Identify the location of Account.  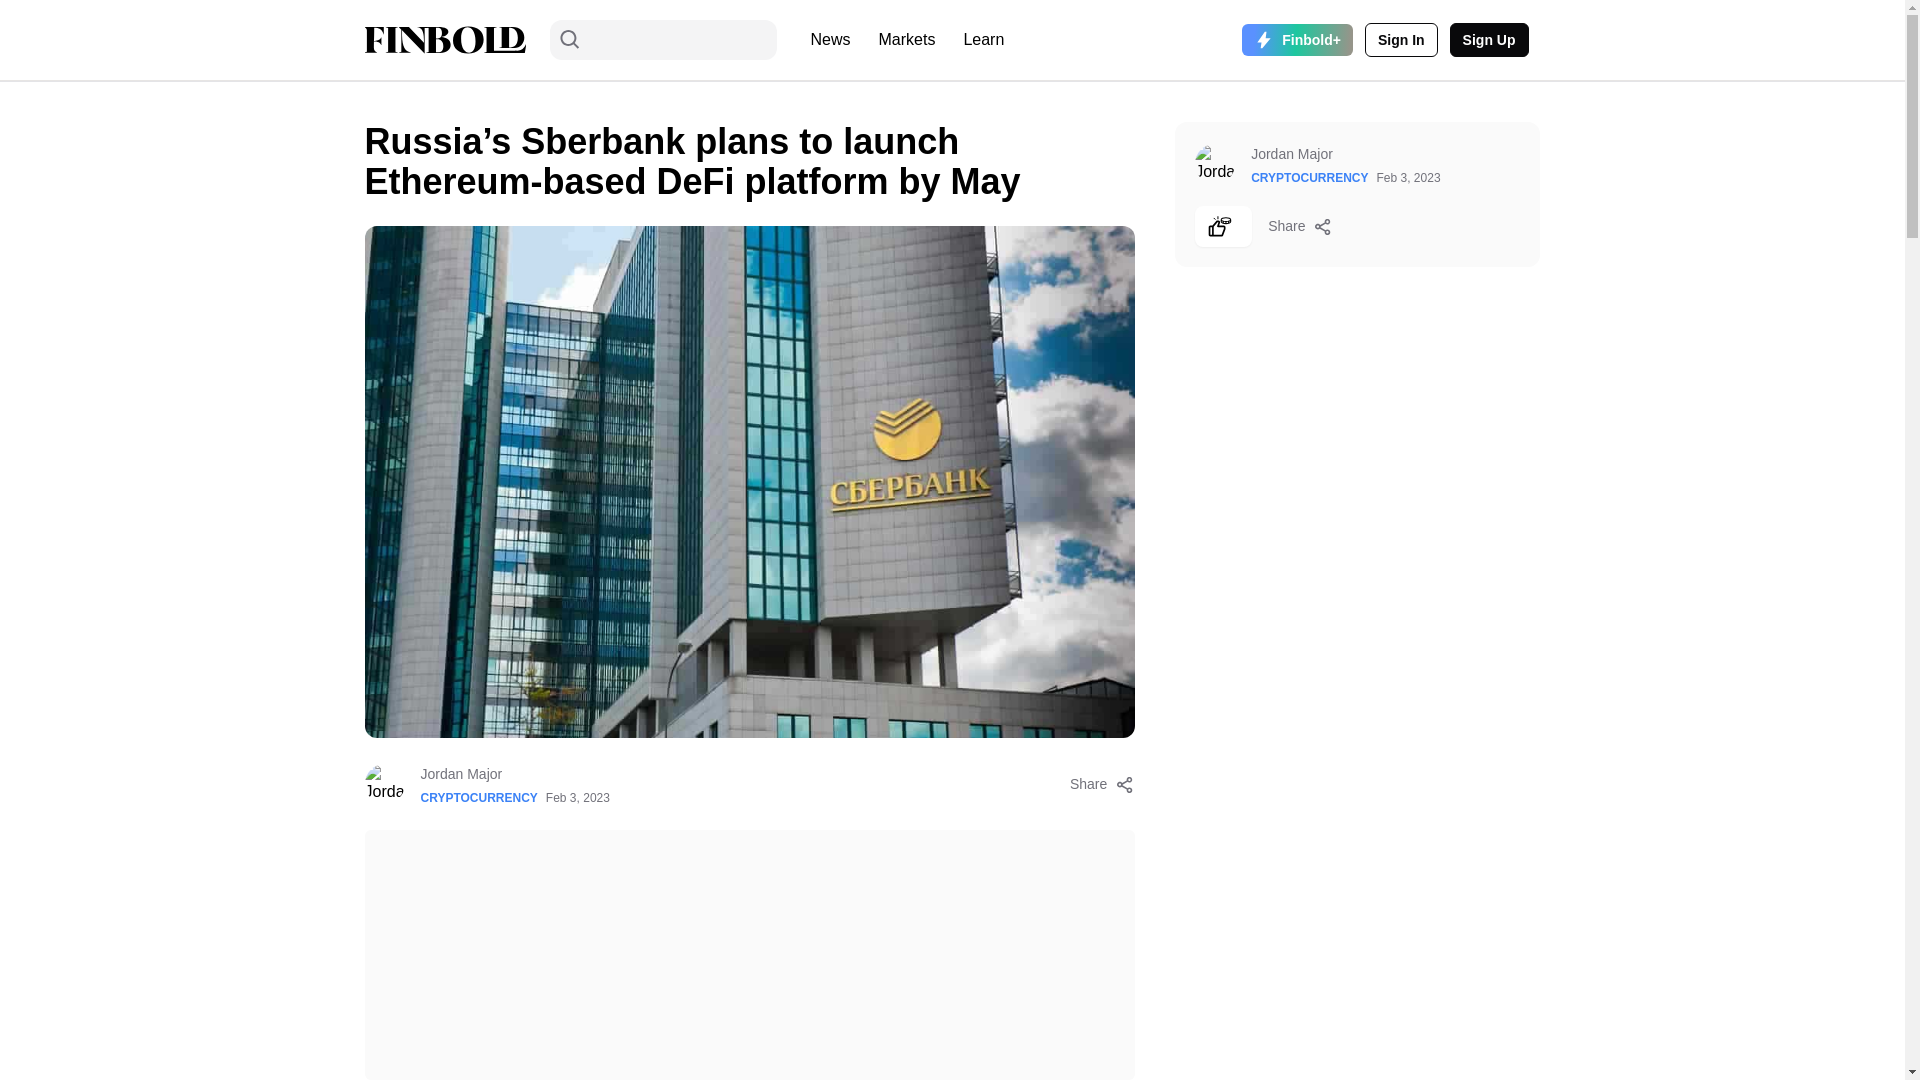
(1402, 40).